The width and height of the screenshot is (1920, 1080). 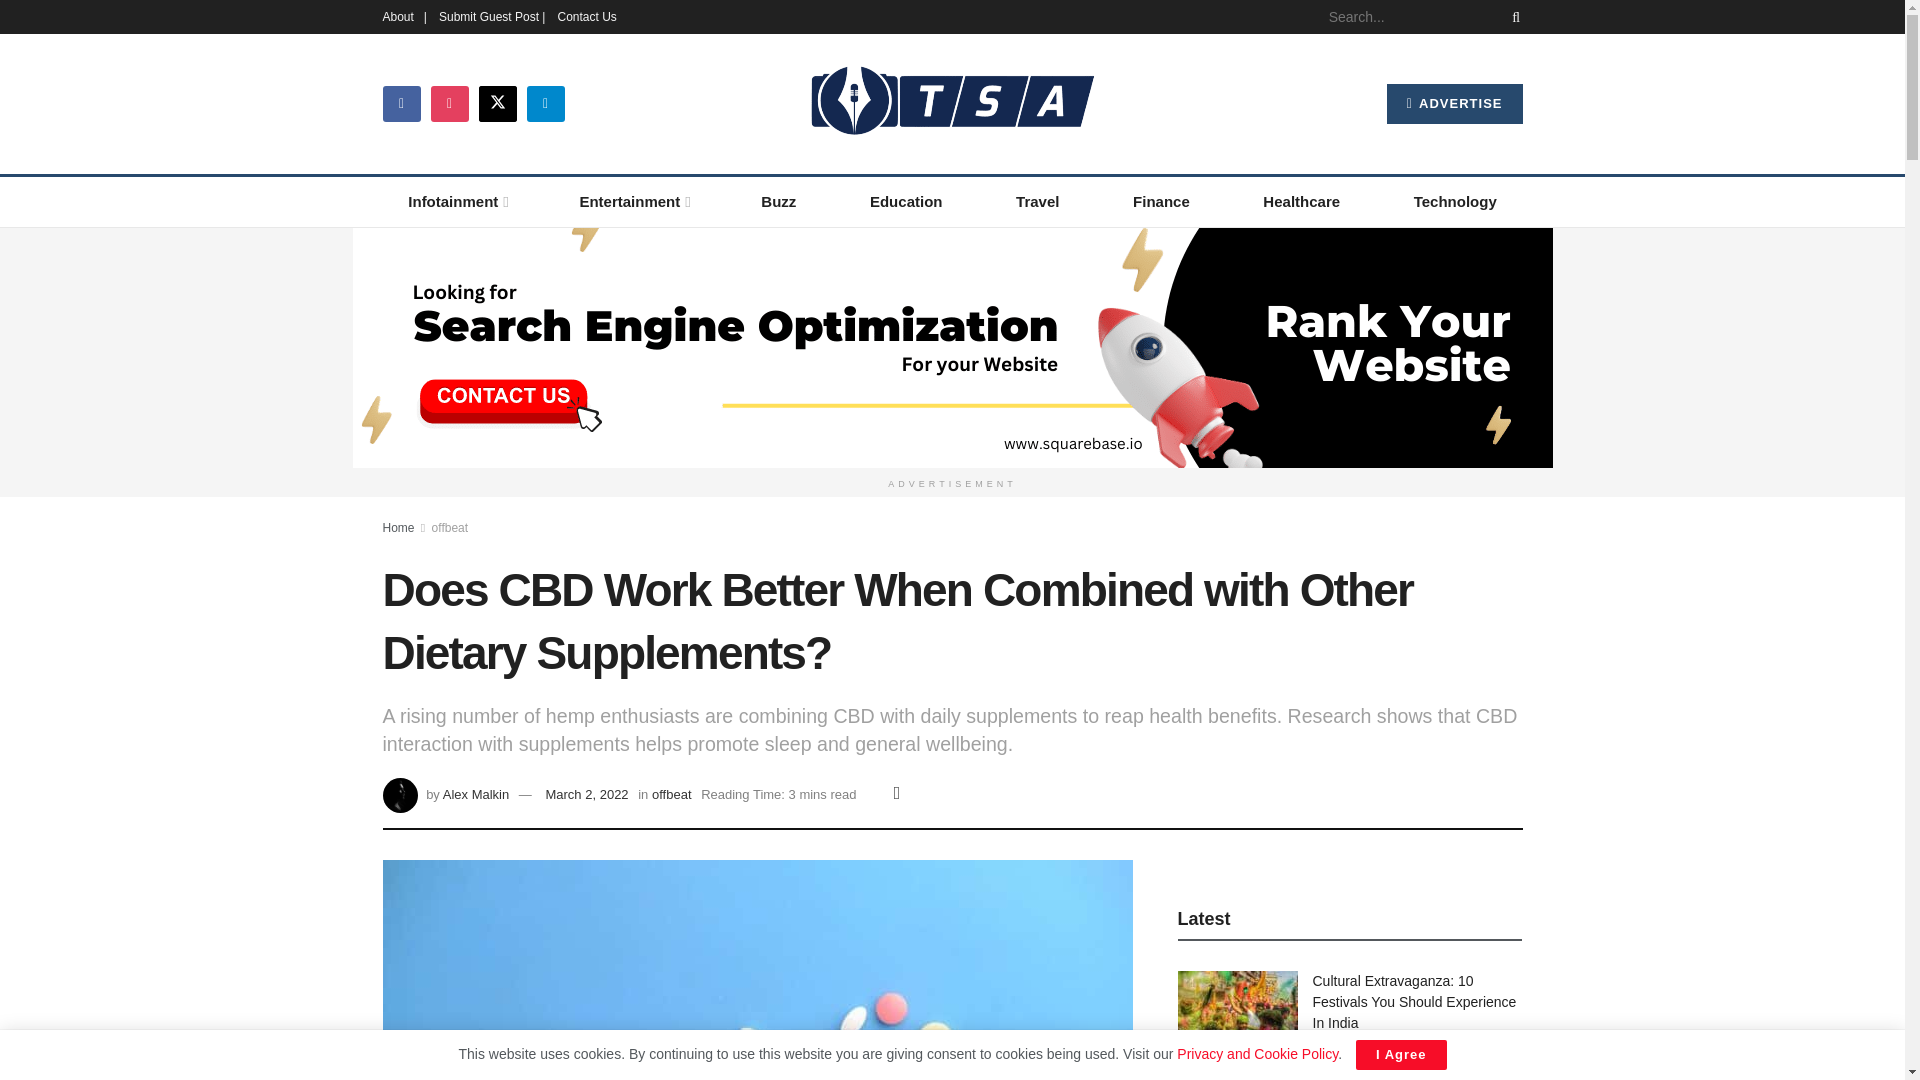 What do you see at coordinates (779, 202) in the screenshot?
I see `Buzz` at bounding box center [779, 202].